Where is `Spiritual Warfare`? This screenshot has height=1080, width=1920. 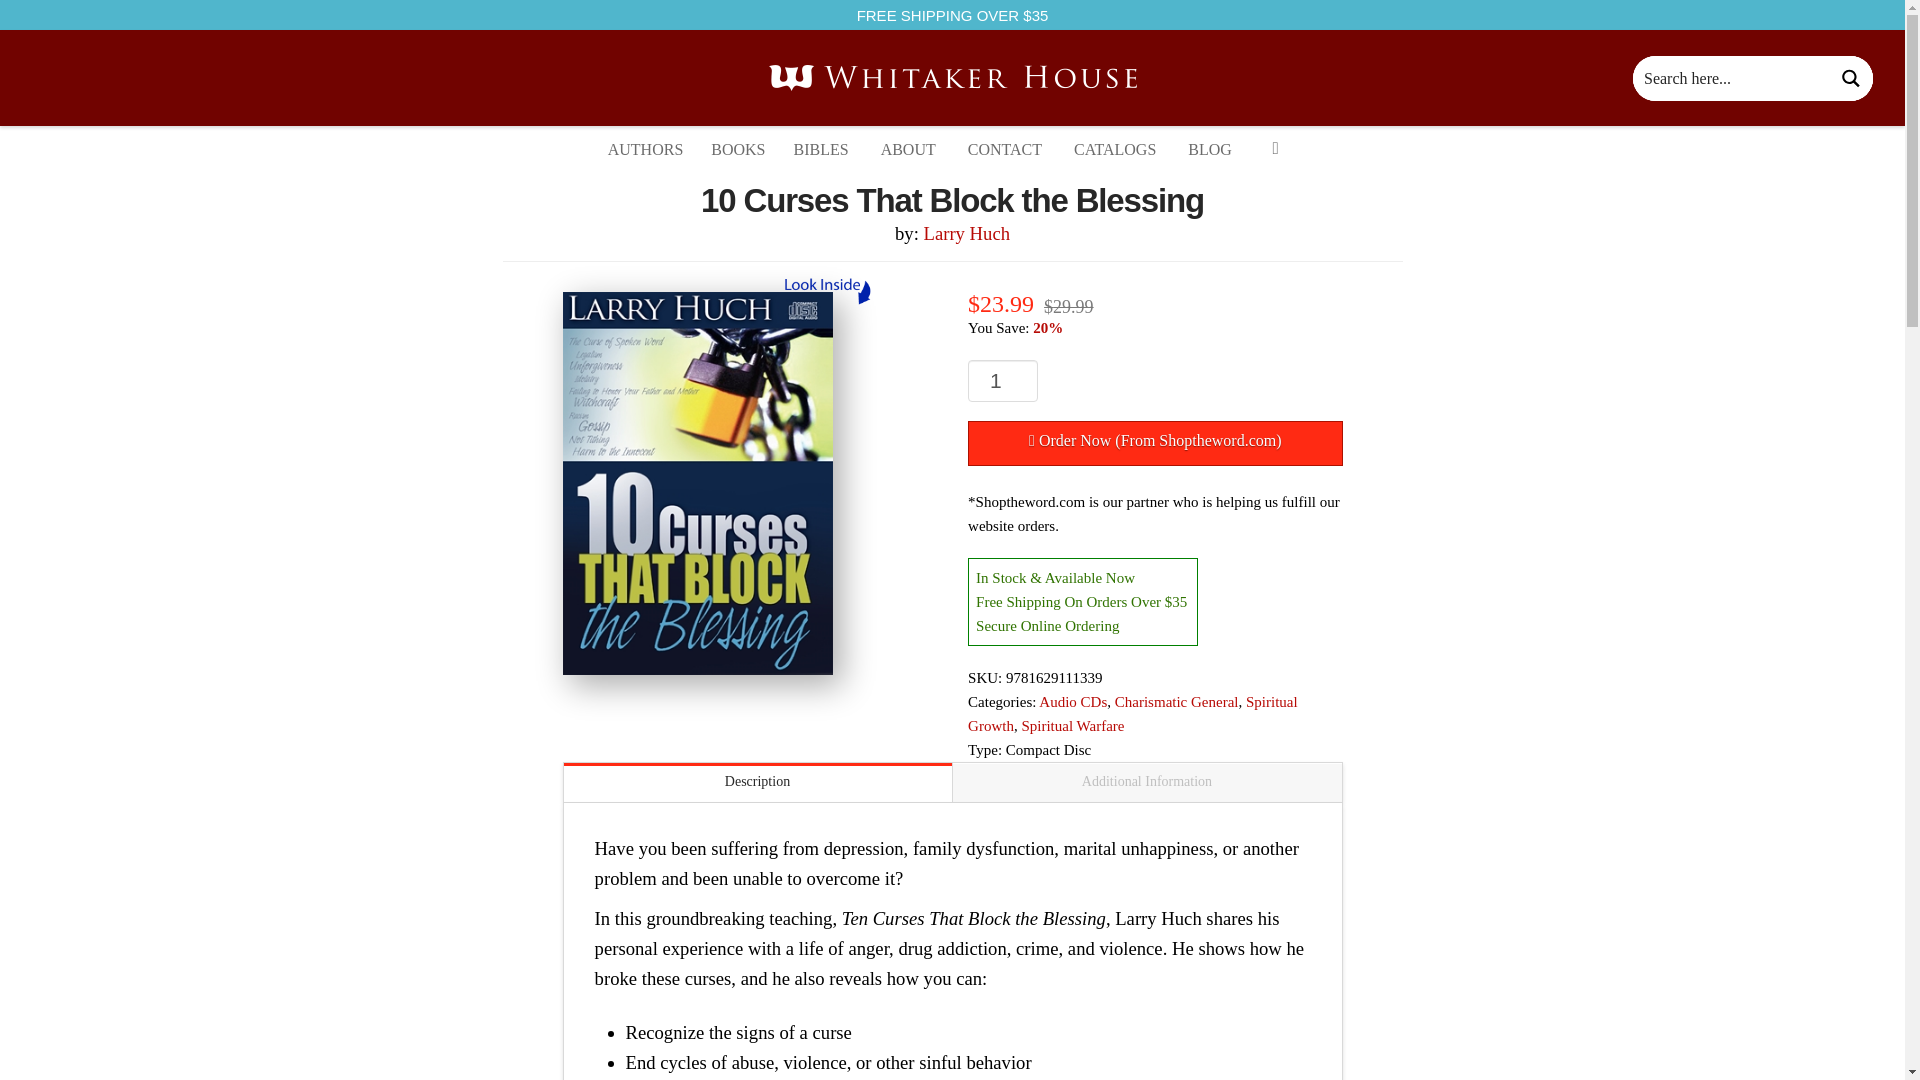 Spiritual Warfare is located at coordinates (1072, 726).